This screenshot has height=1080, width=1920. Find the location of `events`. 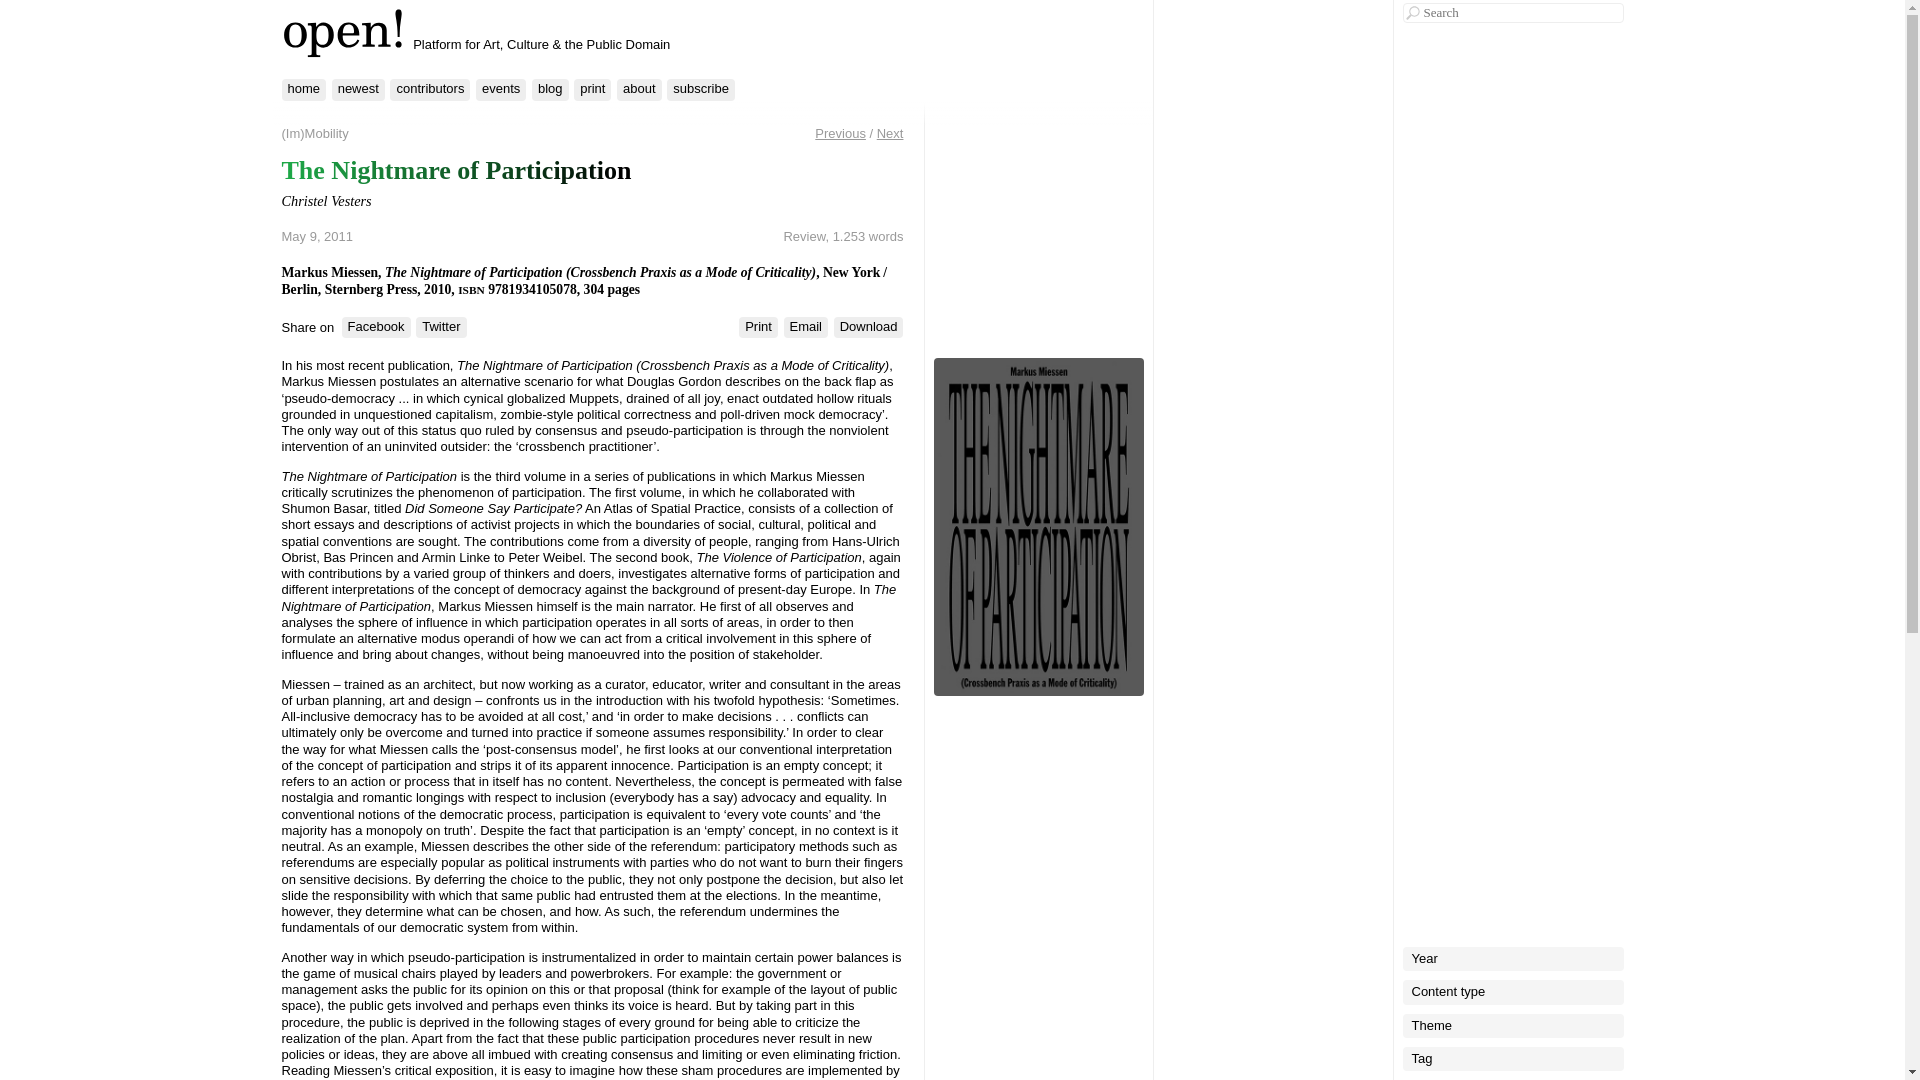

events is located at coordinates (501, 89).